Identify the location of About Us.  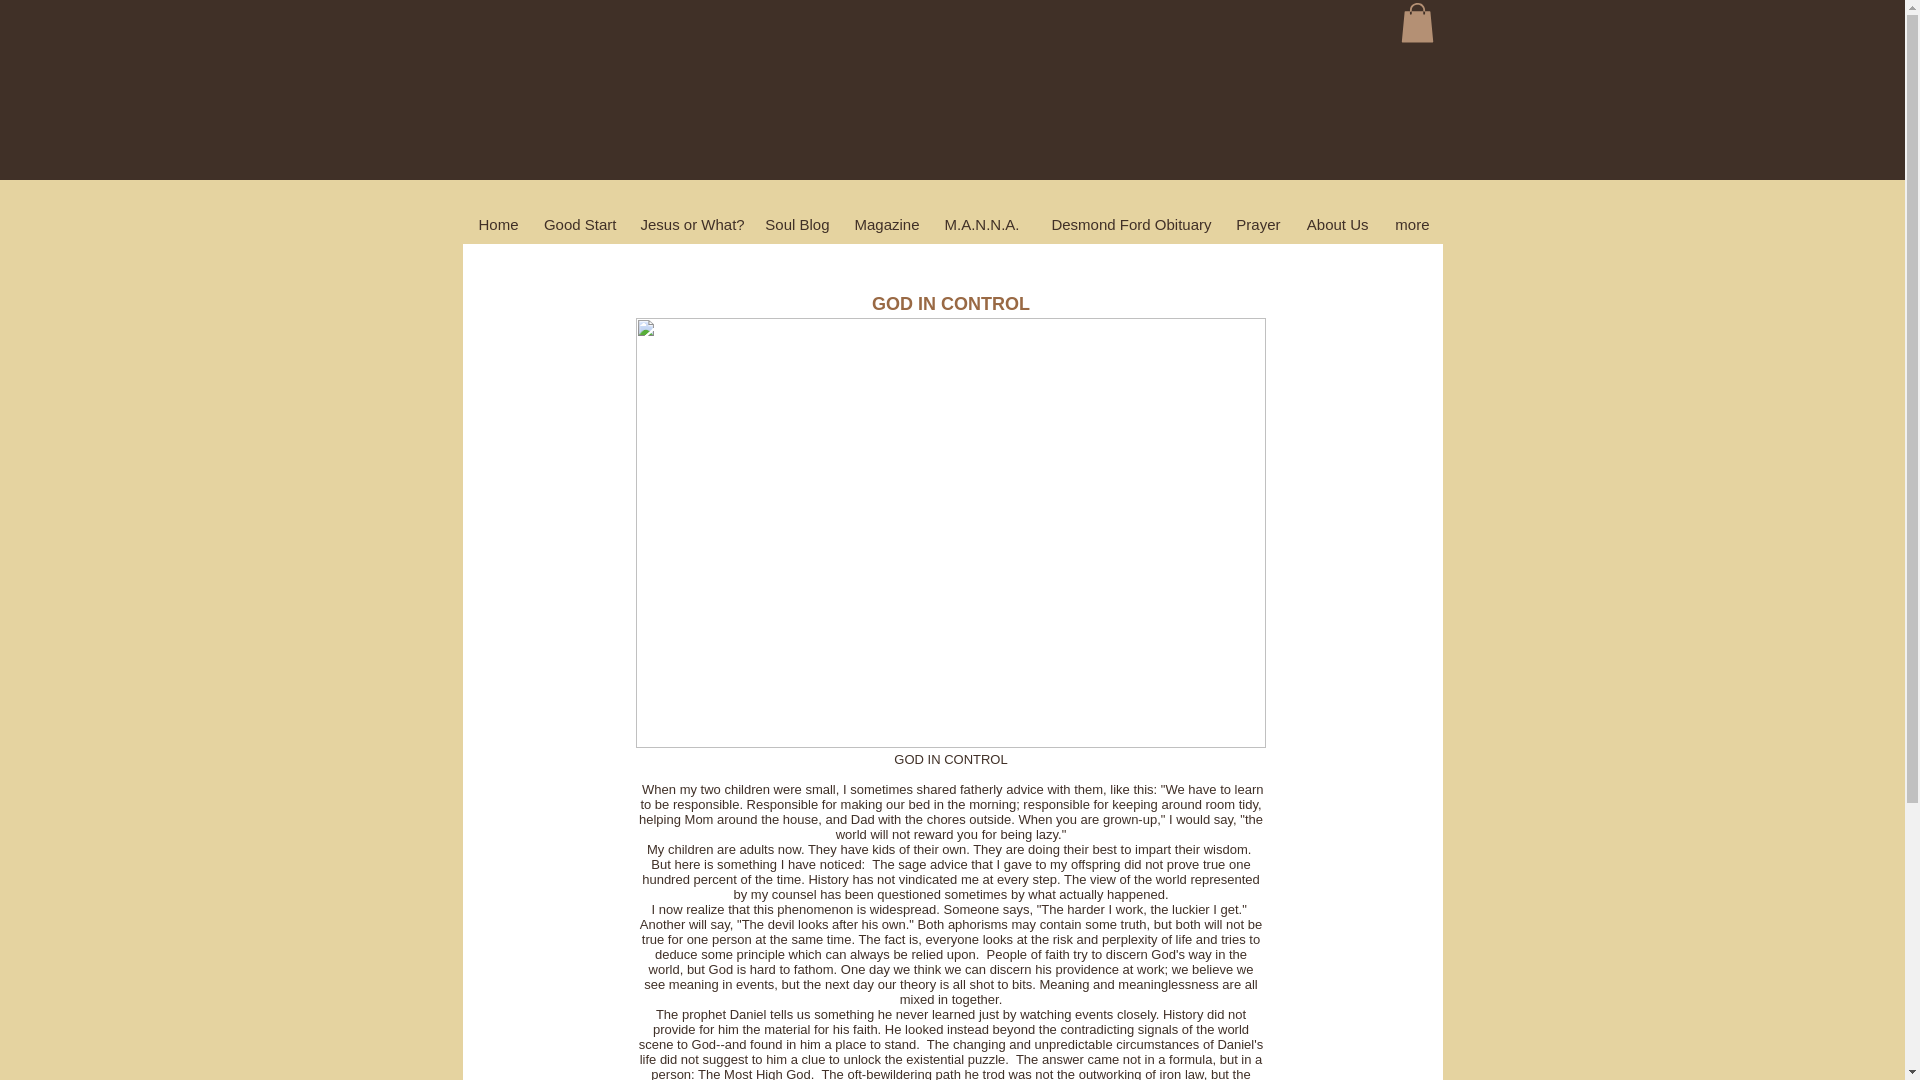
(1336, 224).